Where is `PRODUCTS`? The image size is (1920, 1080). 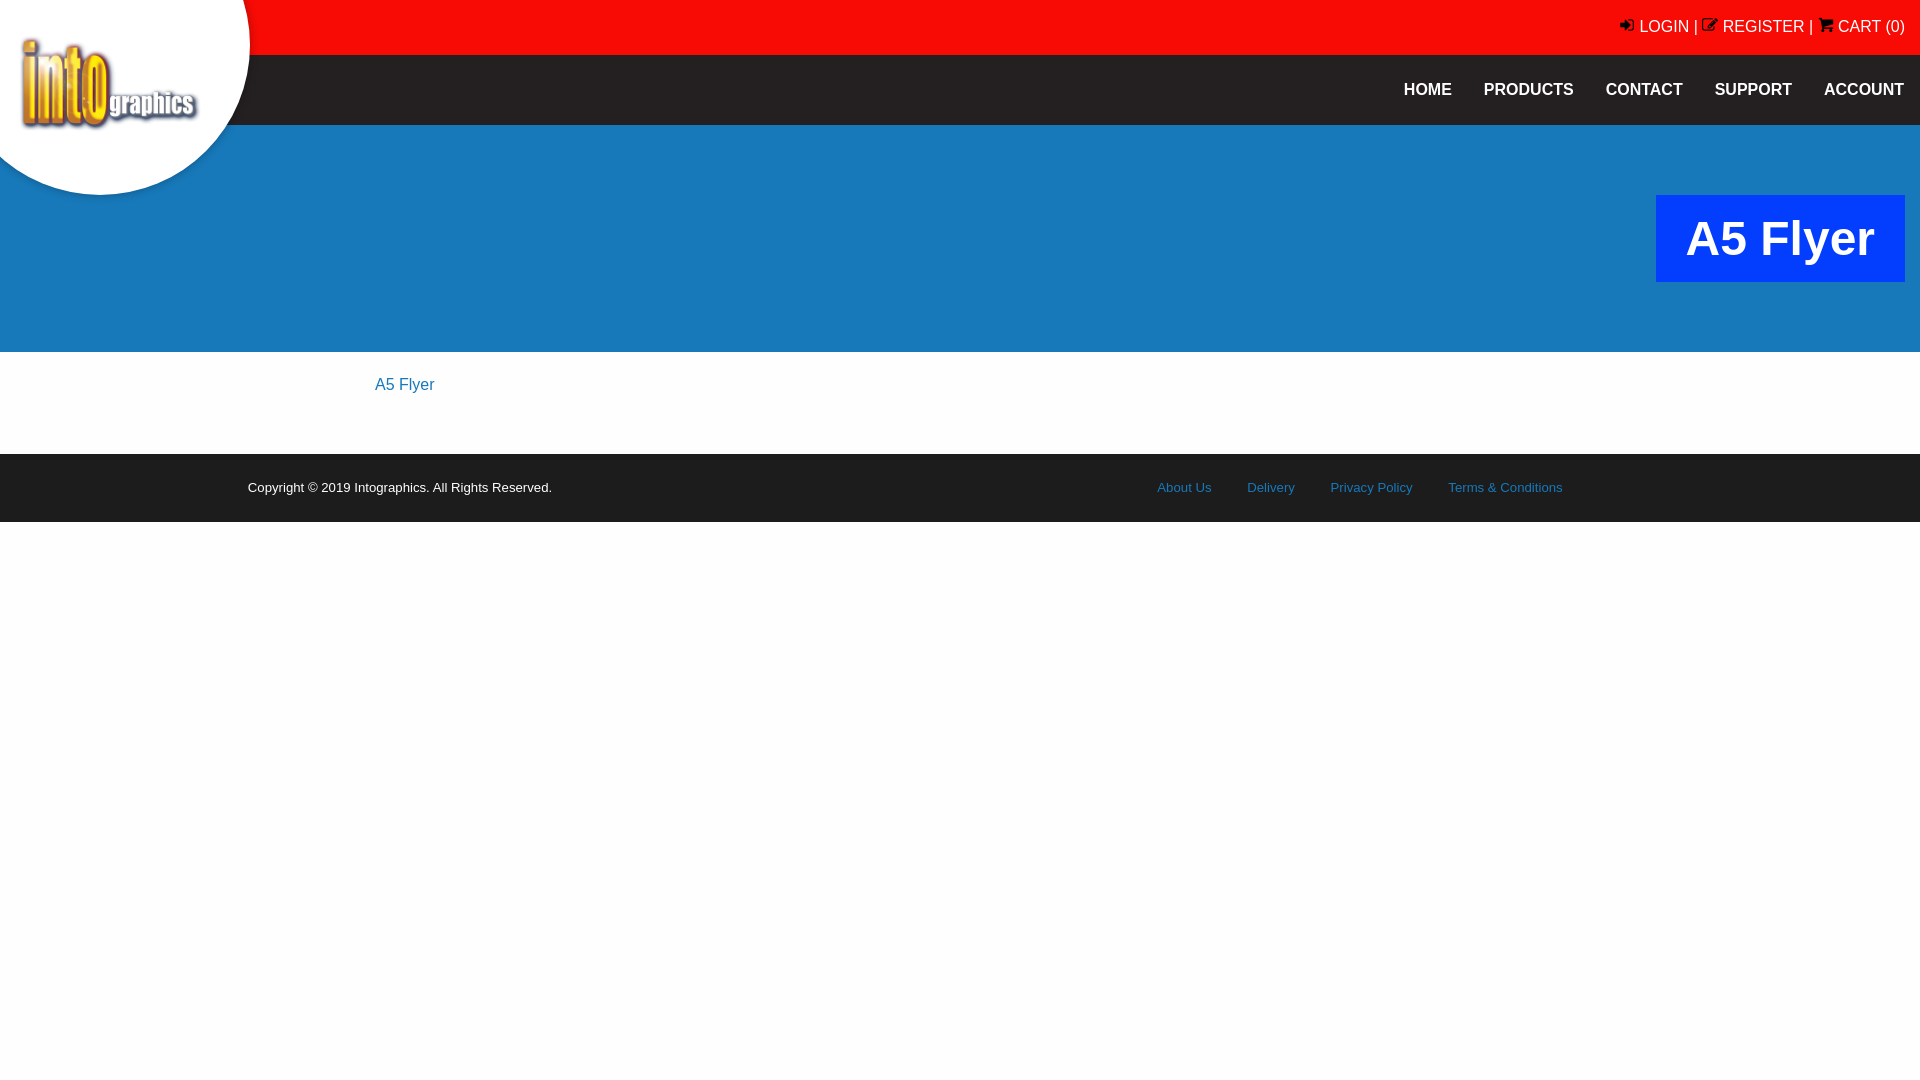 PRODUCTS is located at coordinates (1529, 90).